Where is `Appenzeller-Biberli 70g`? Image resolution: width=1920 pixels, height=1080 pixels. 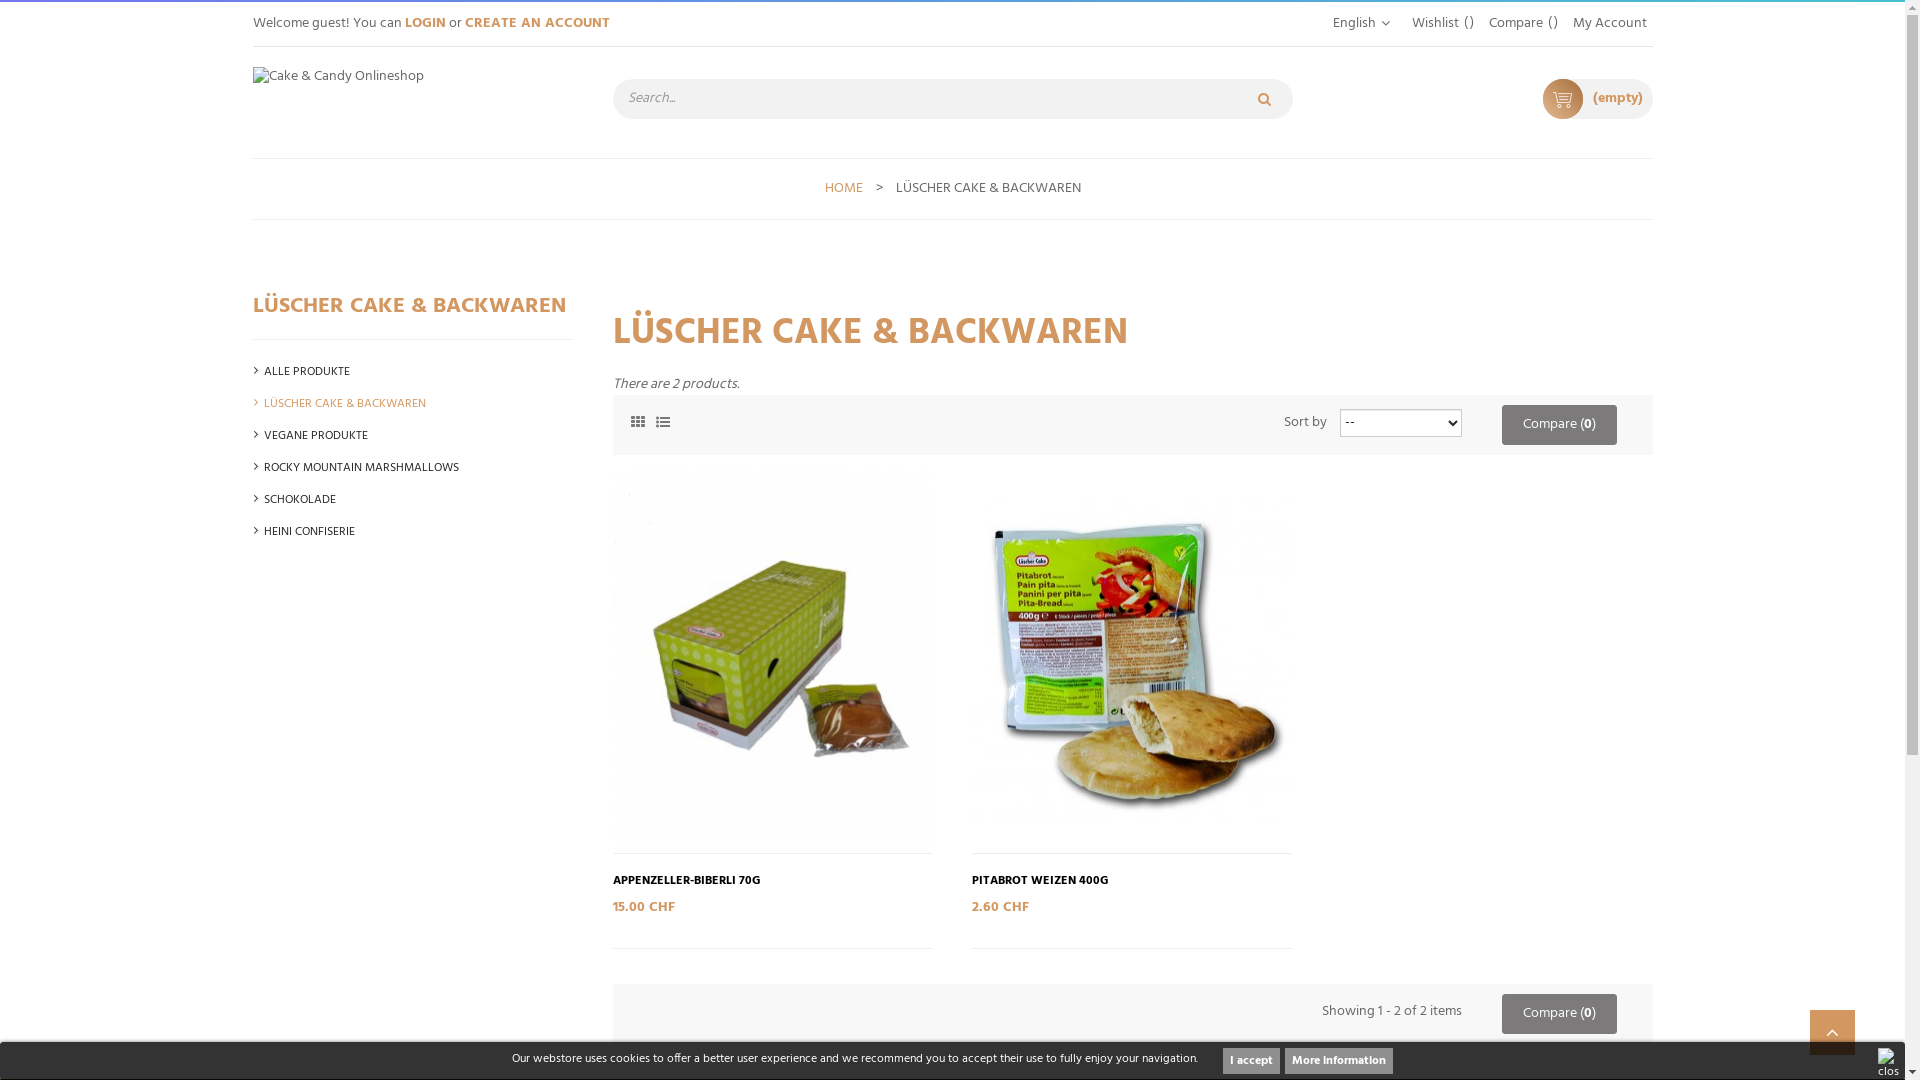
Appenzeller-Biberli 70g is located at coordinates (772, 662).